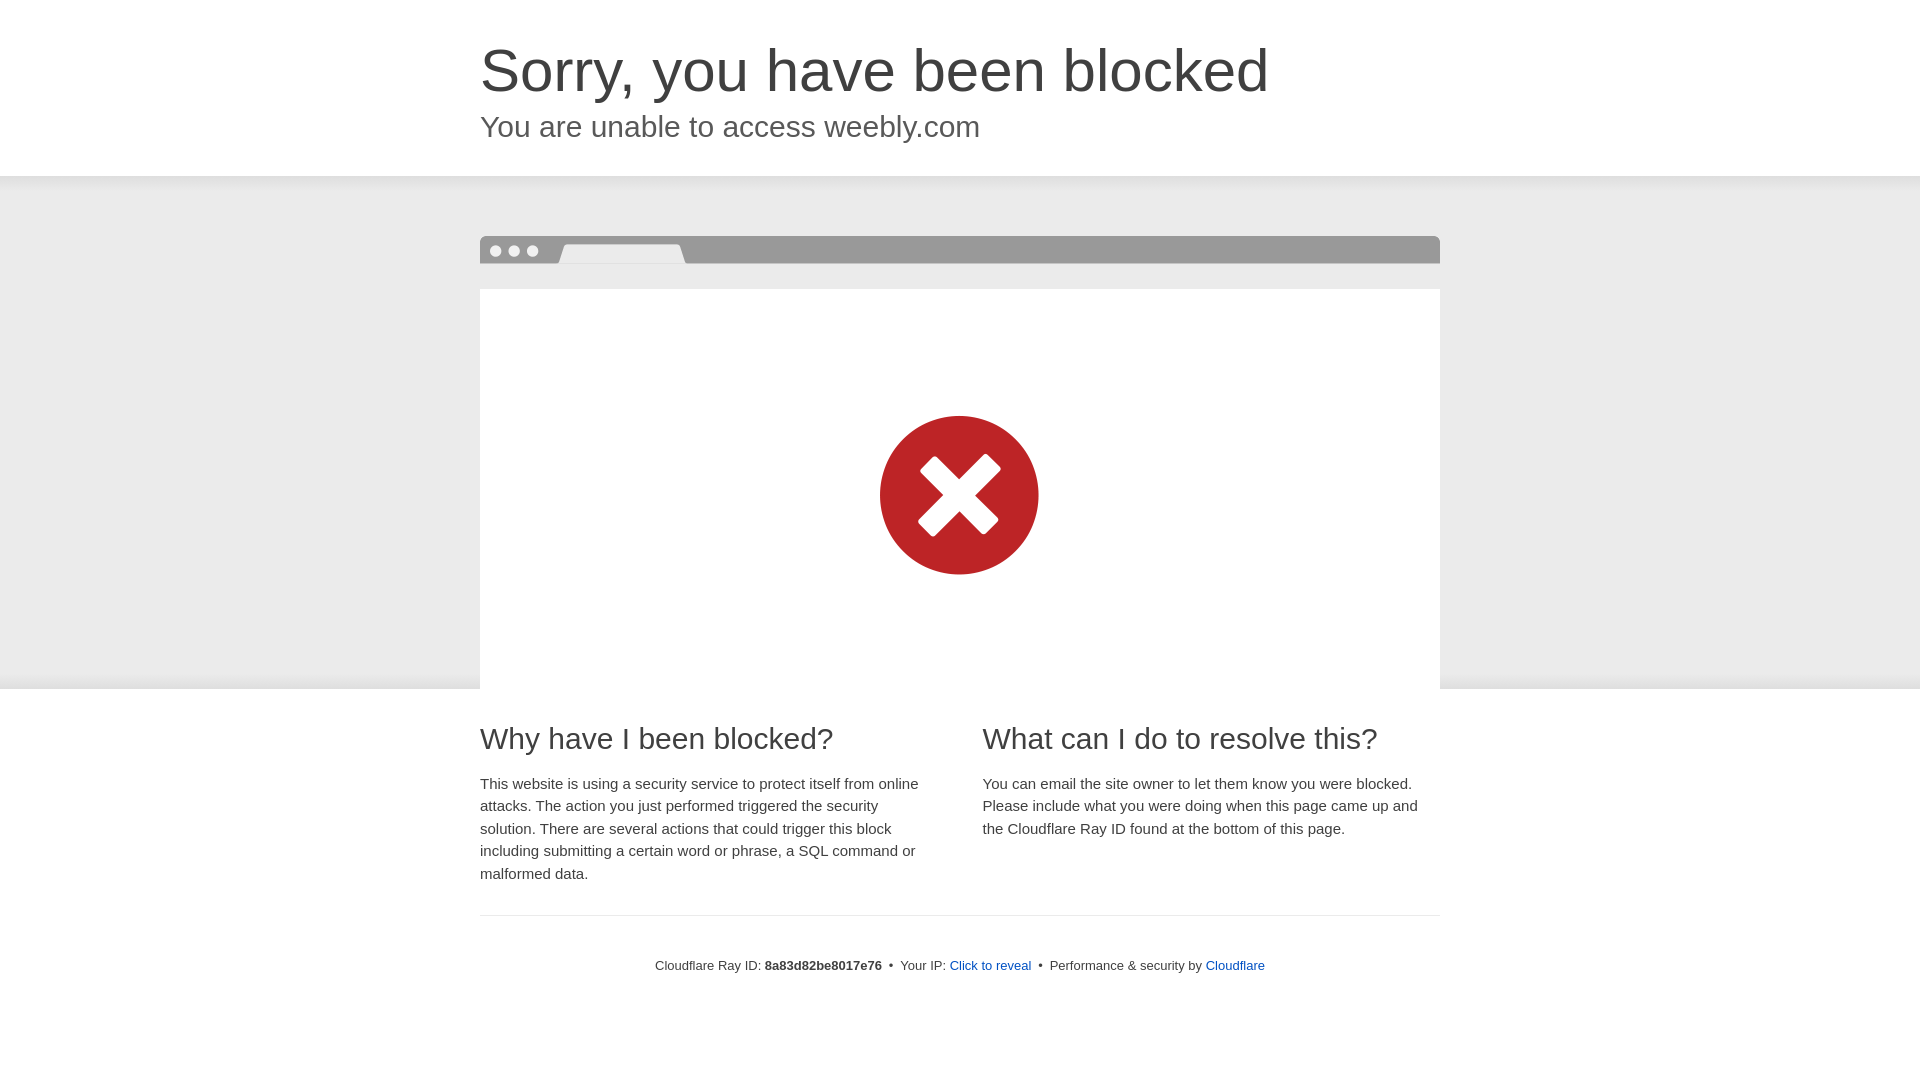  Describe the element at coordinates (1235, 965) in the screenshot. I see `Cloudflare` at that location.